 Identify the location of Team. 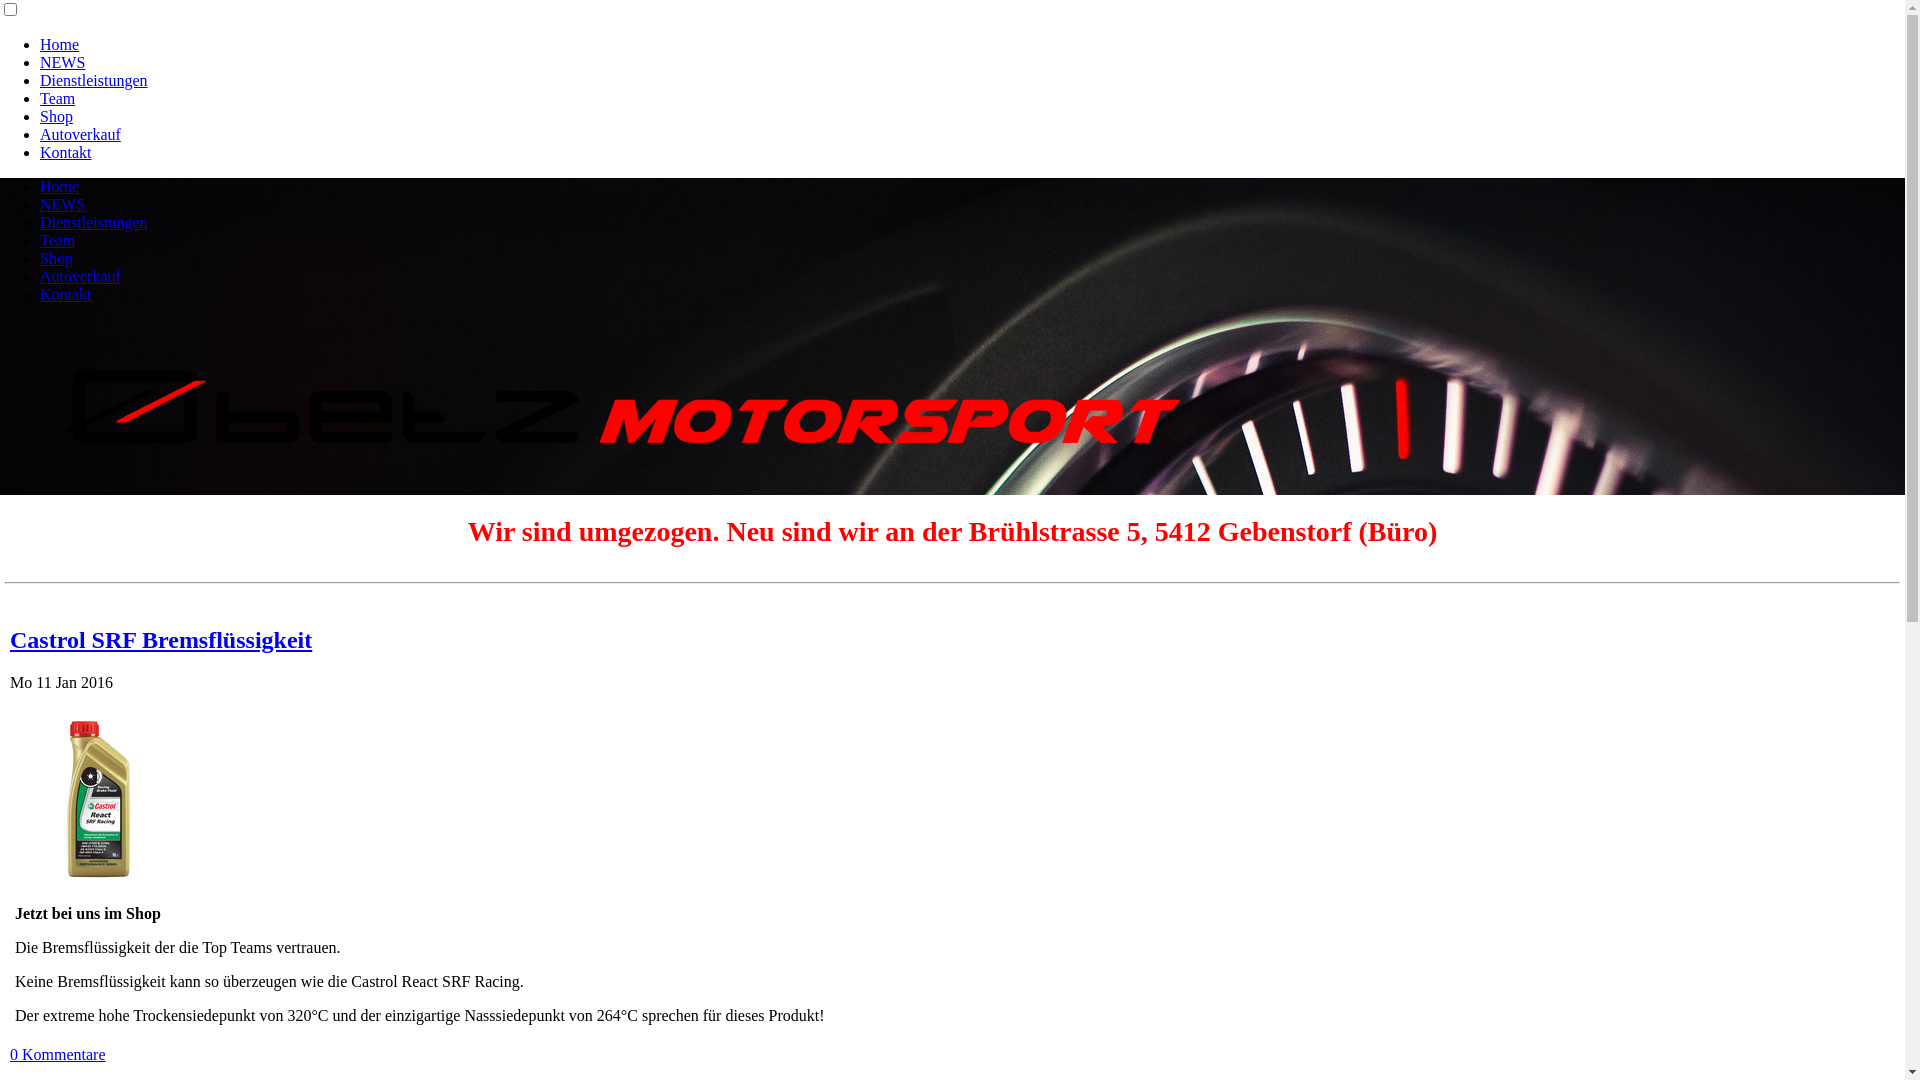
(58, 240).